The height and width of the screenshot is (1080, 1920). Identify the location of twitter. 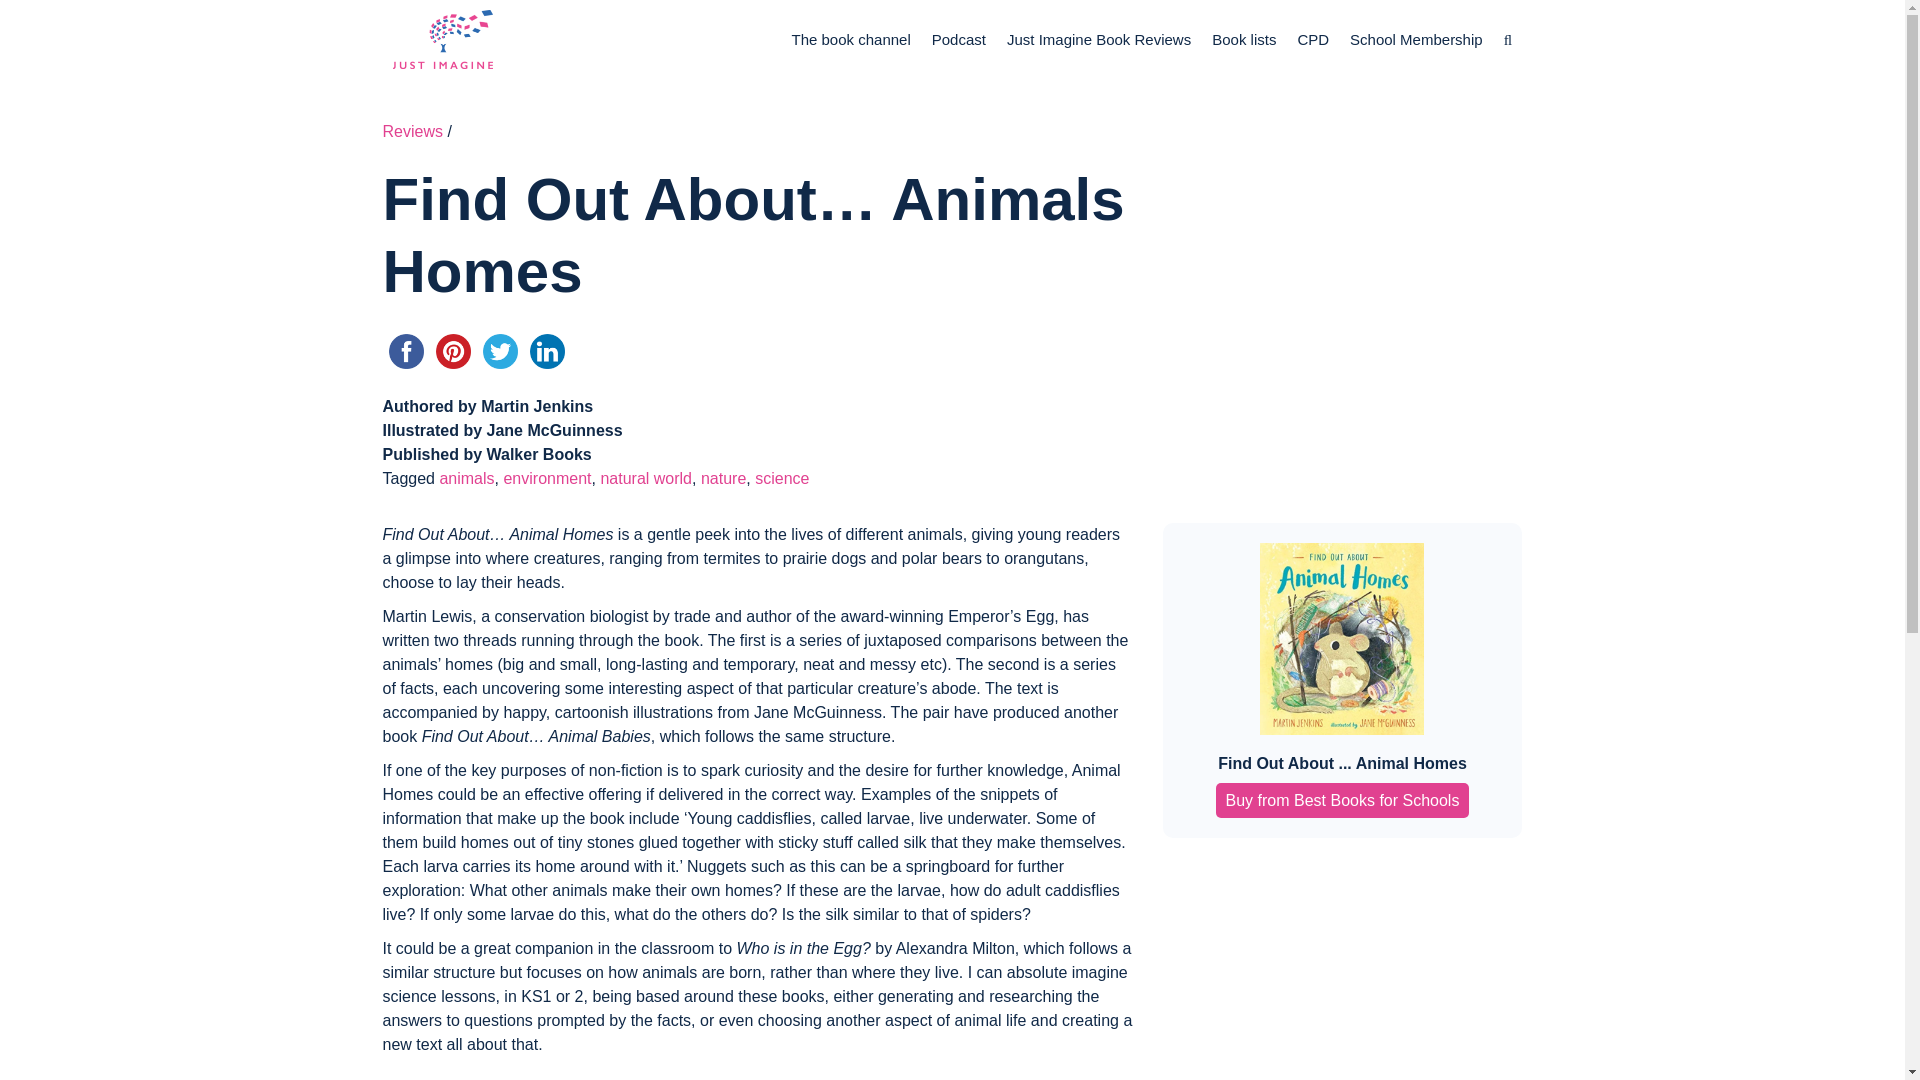
(499, 351).